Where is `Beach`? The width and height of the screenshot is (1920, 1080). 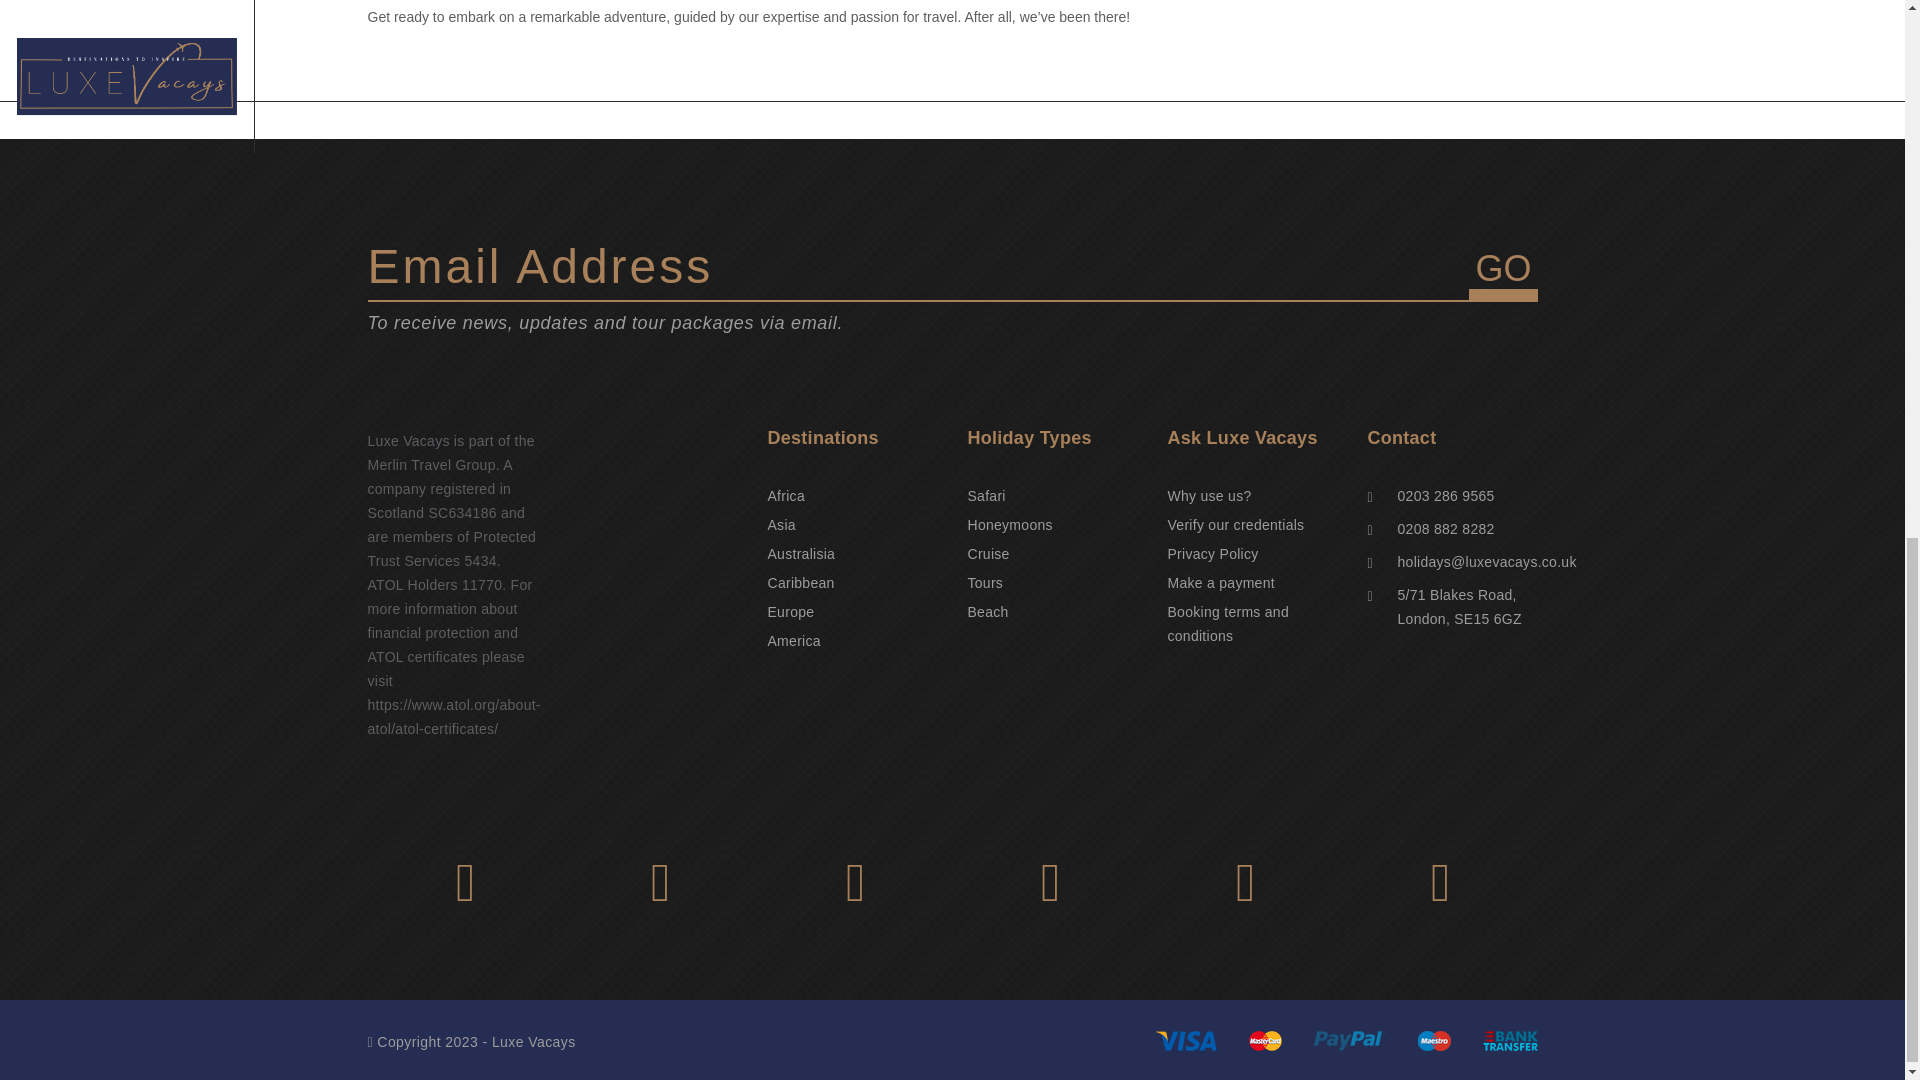 Beach is located at coordinates (988, 611).